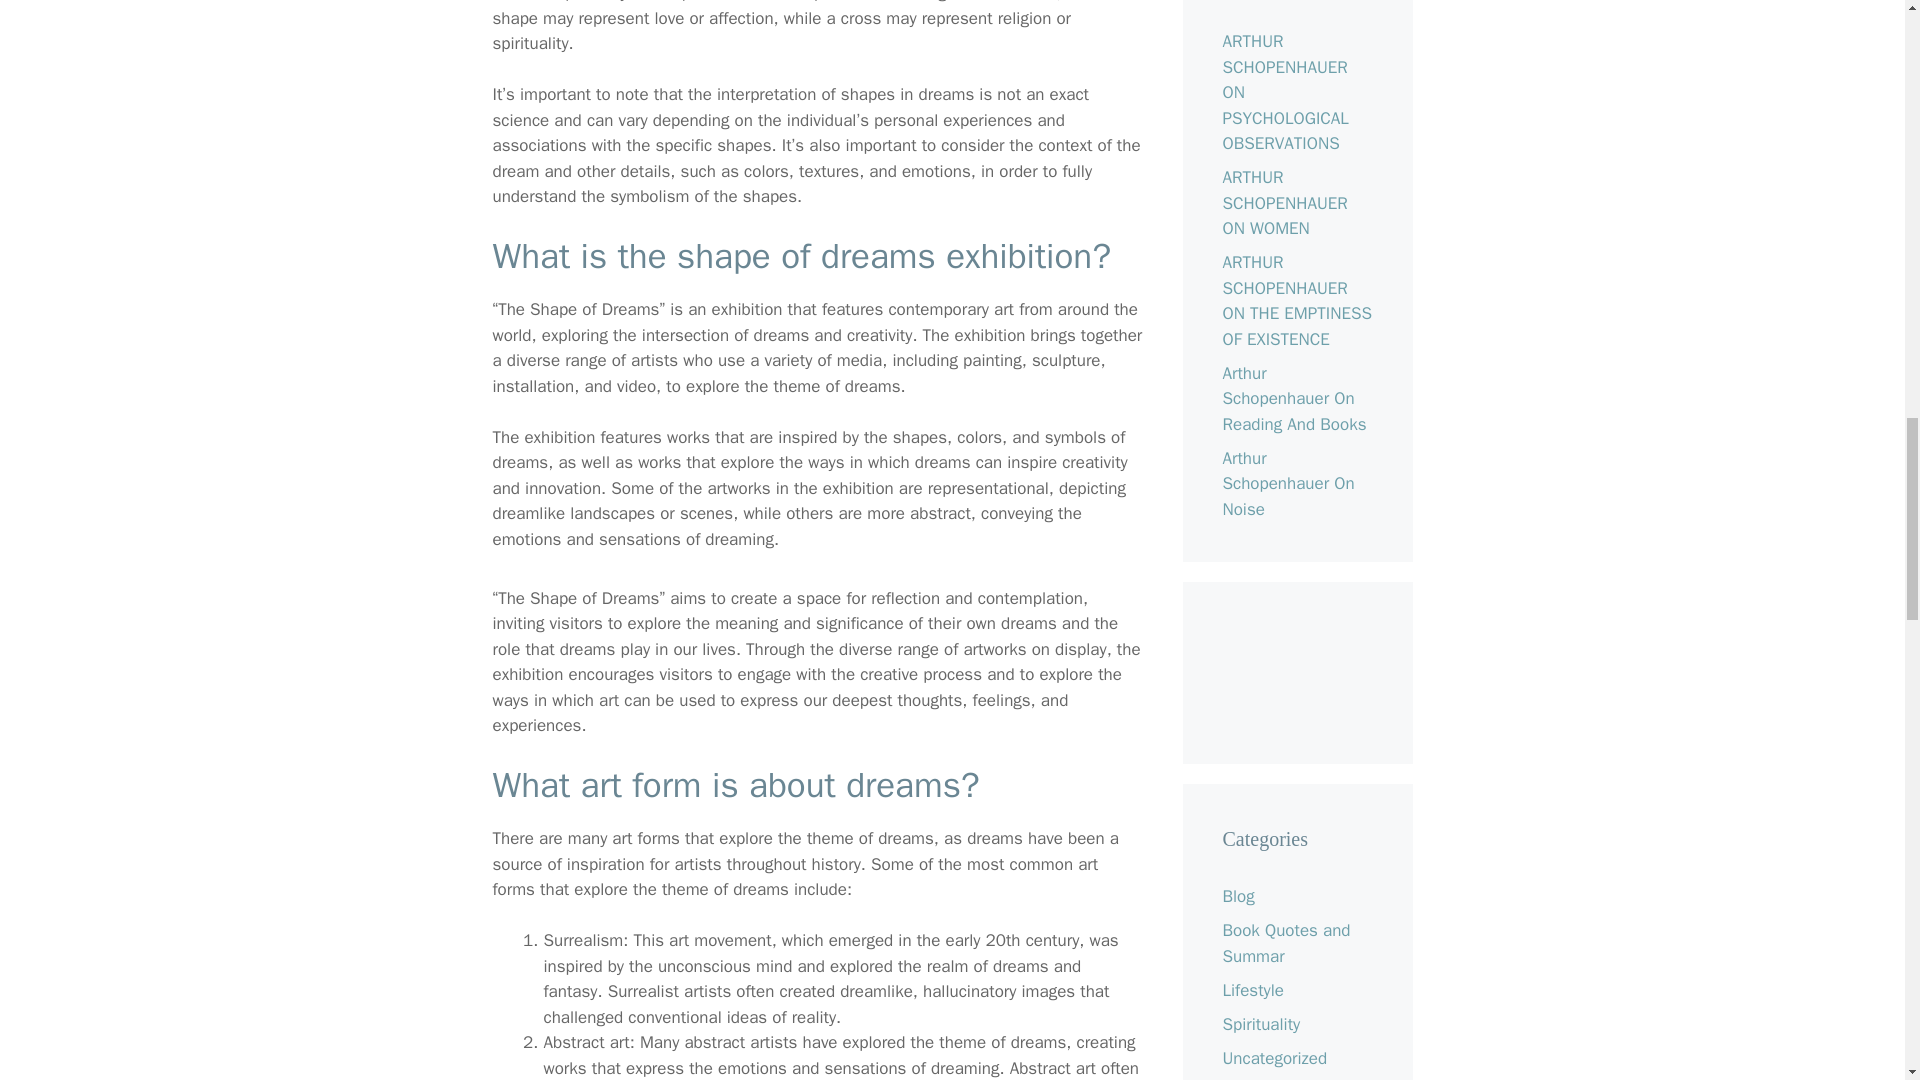 The height and width of the screenshot is (1080, 1920). Describe the element at coordinates (1260, 1024) in the screenshot. I see `Spirituality` at that location.